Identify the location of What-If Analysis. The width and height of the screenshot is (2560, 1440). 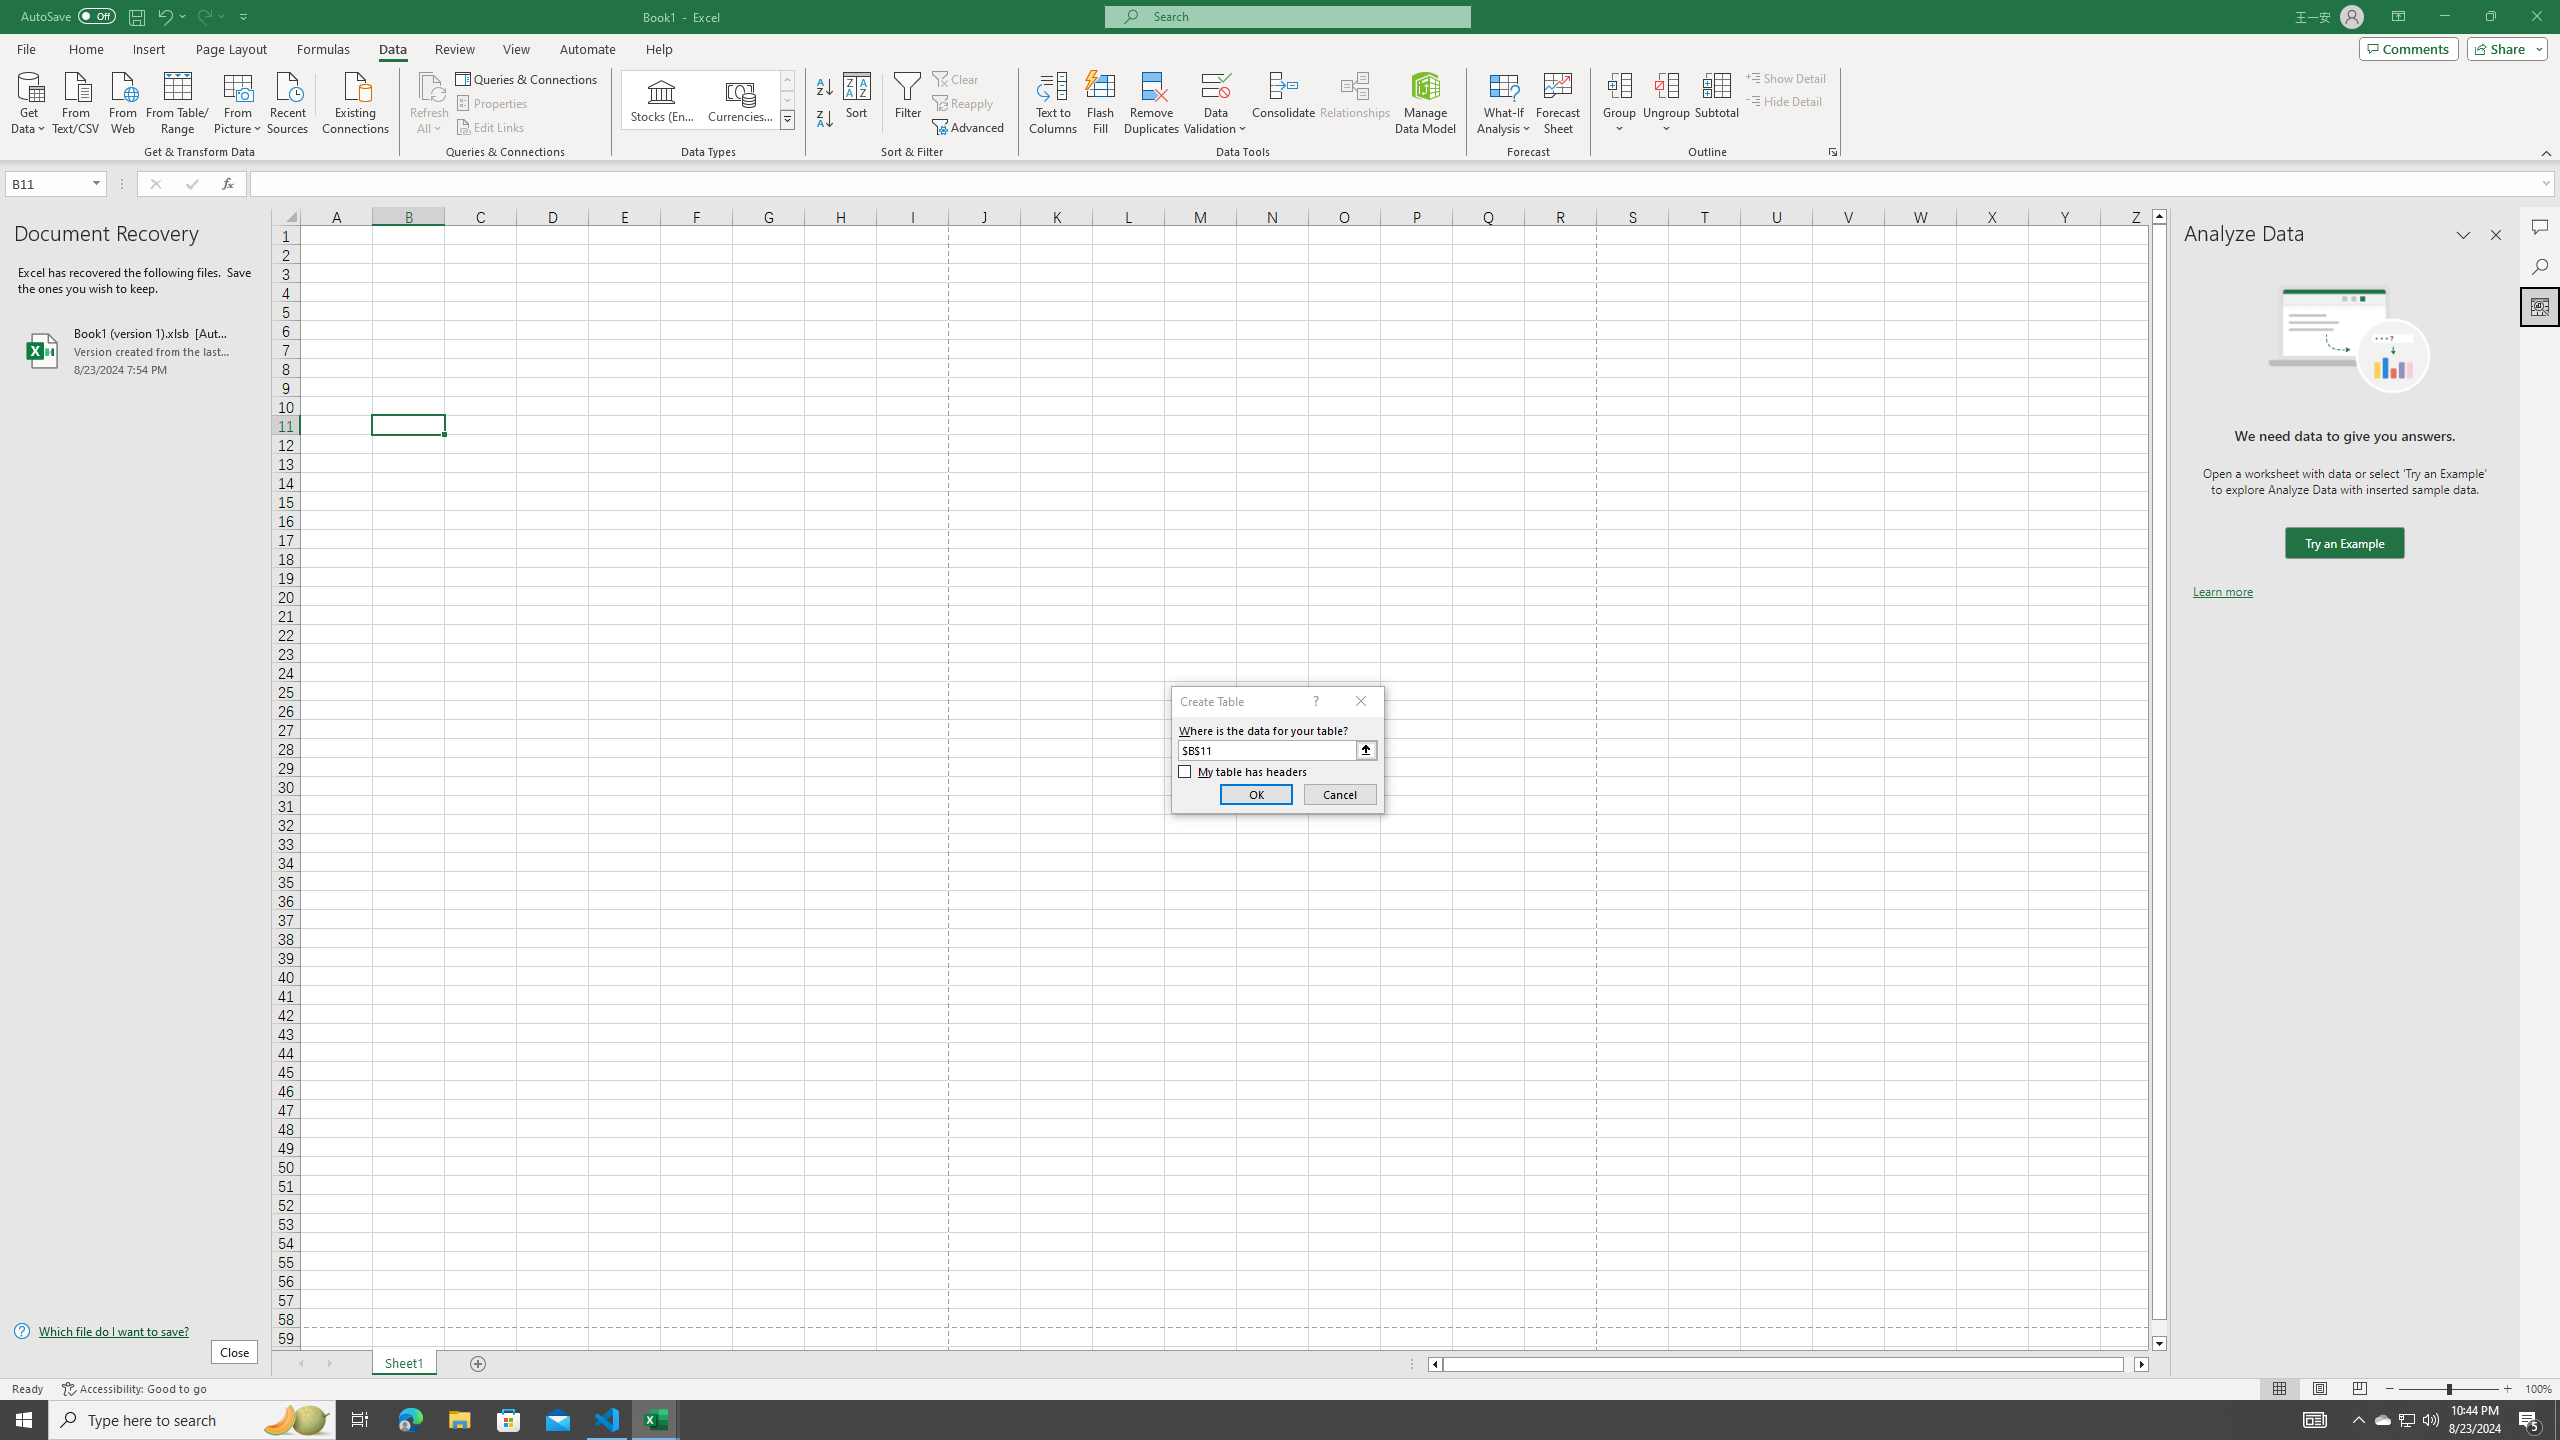
(1504, 103).